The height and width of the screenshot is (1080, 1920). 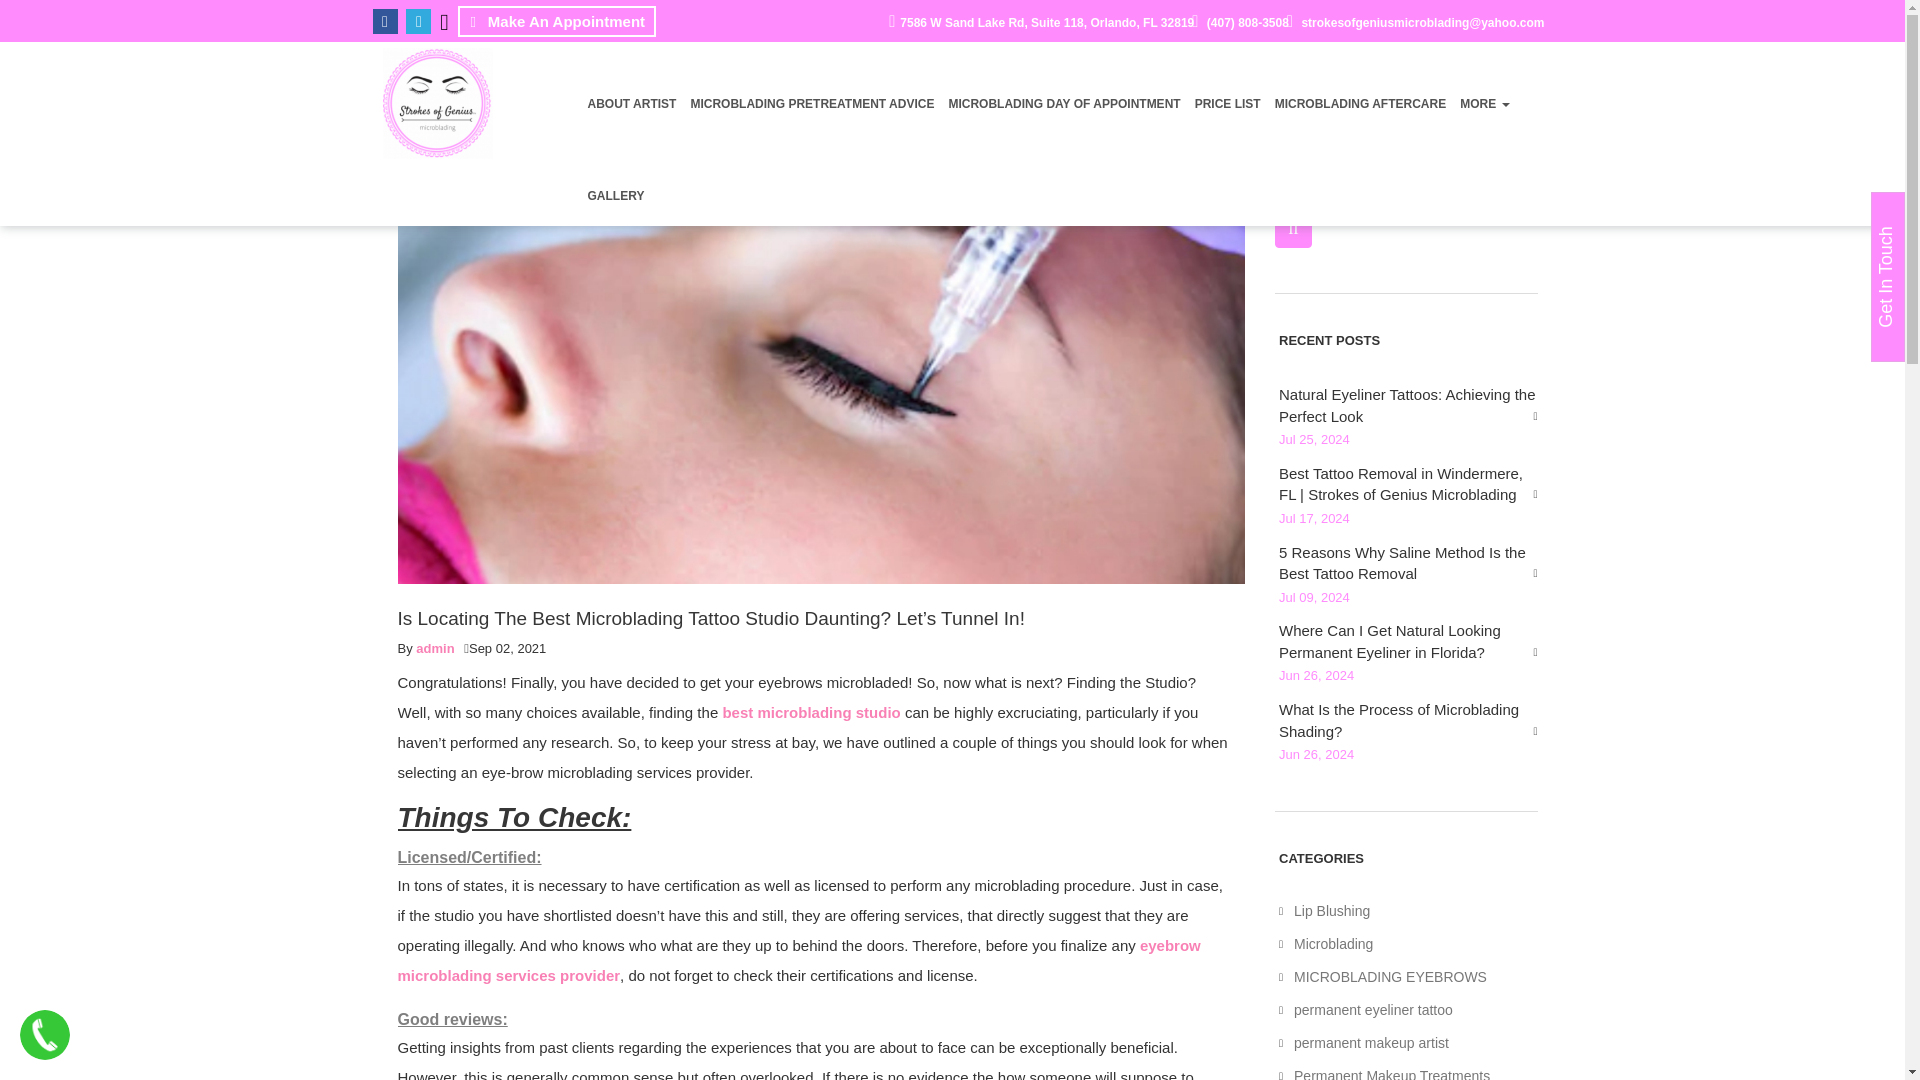 What do you see at coordinates (1041, 23) in the screenshot?
I see `7586 W Sand Lake Rd, Suite 118, Orlando, FL 32819` at bounding box center [1041, 23].